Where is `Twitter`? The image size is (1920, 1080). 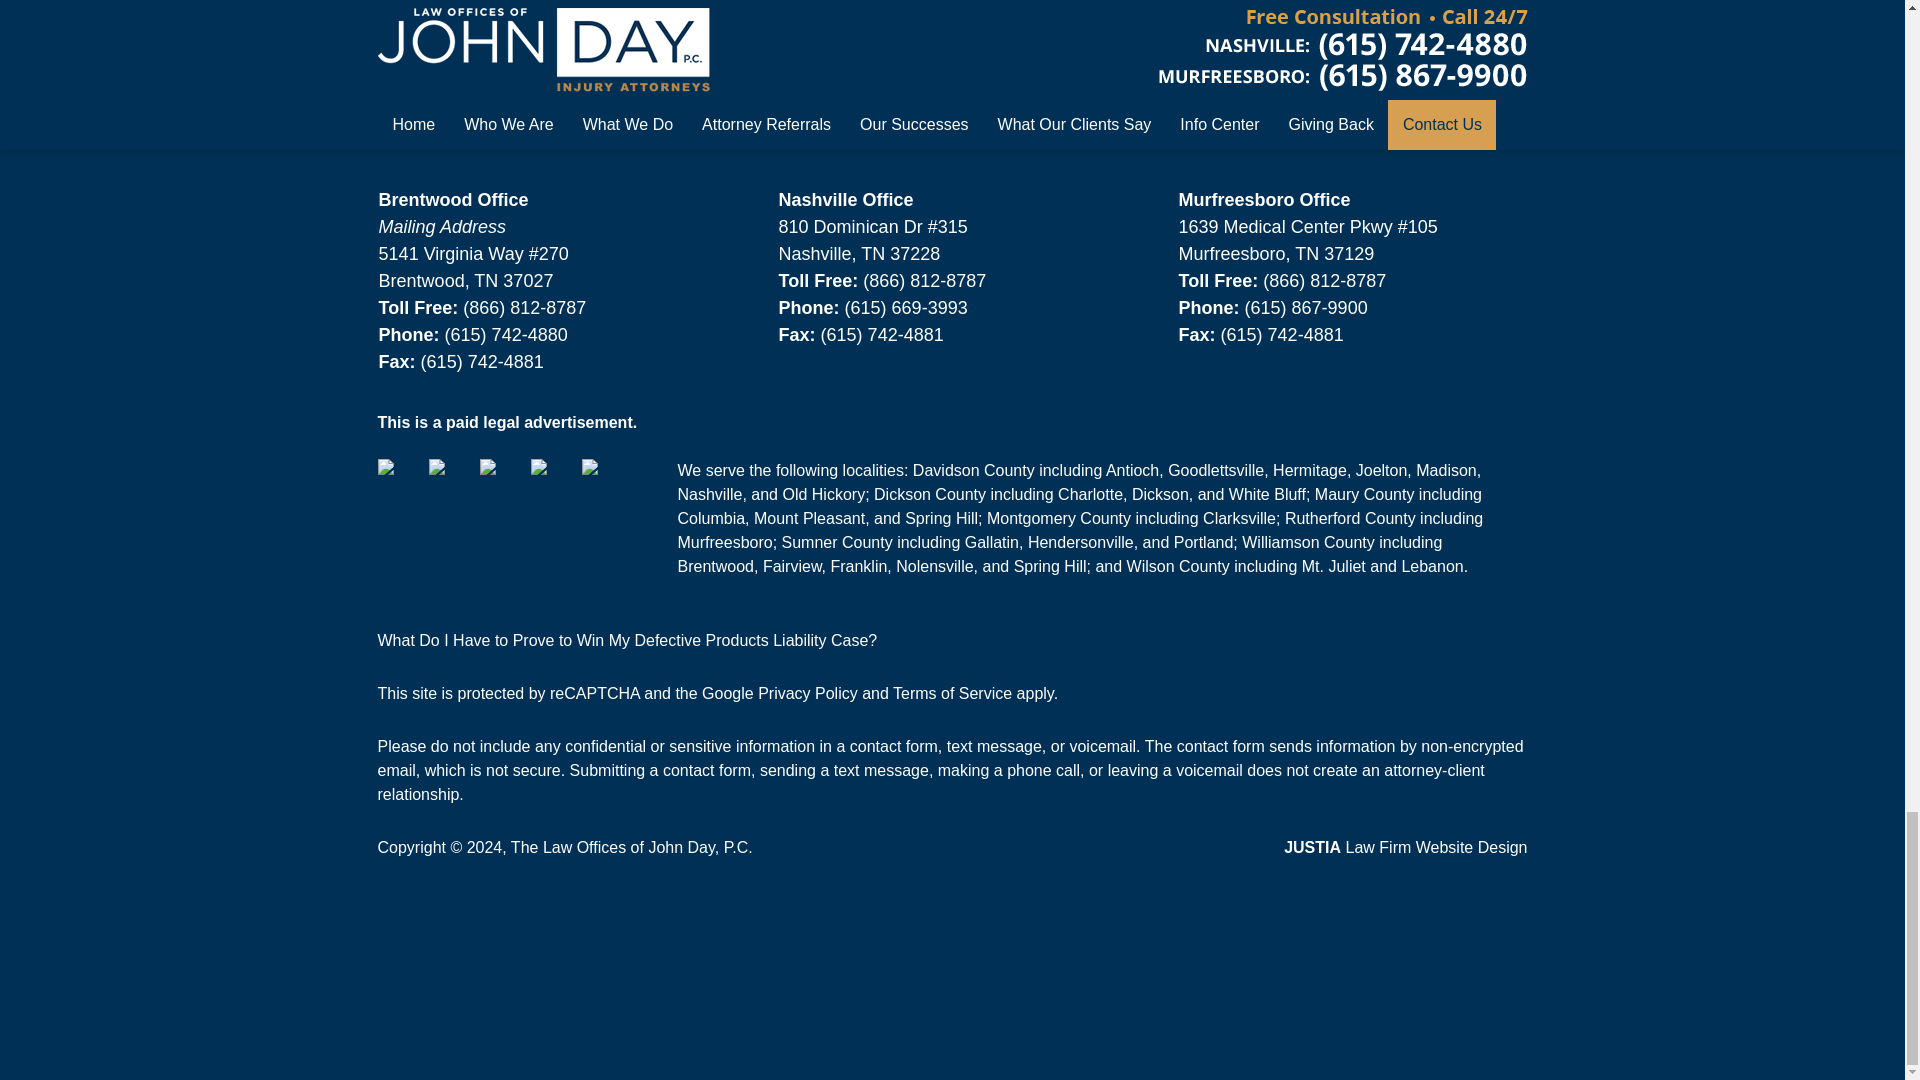
Twitter is located at coordinates (451, 482).